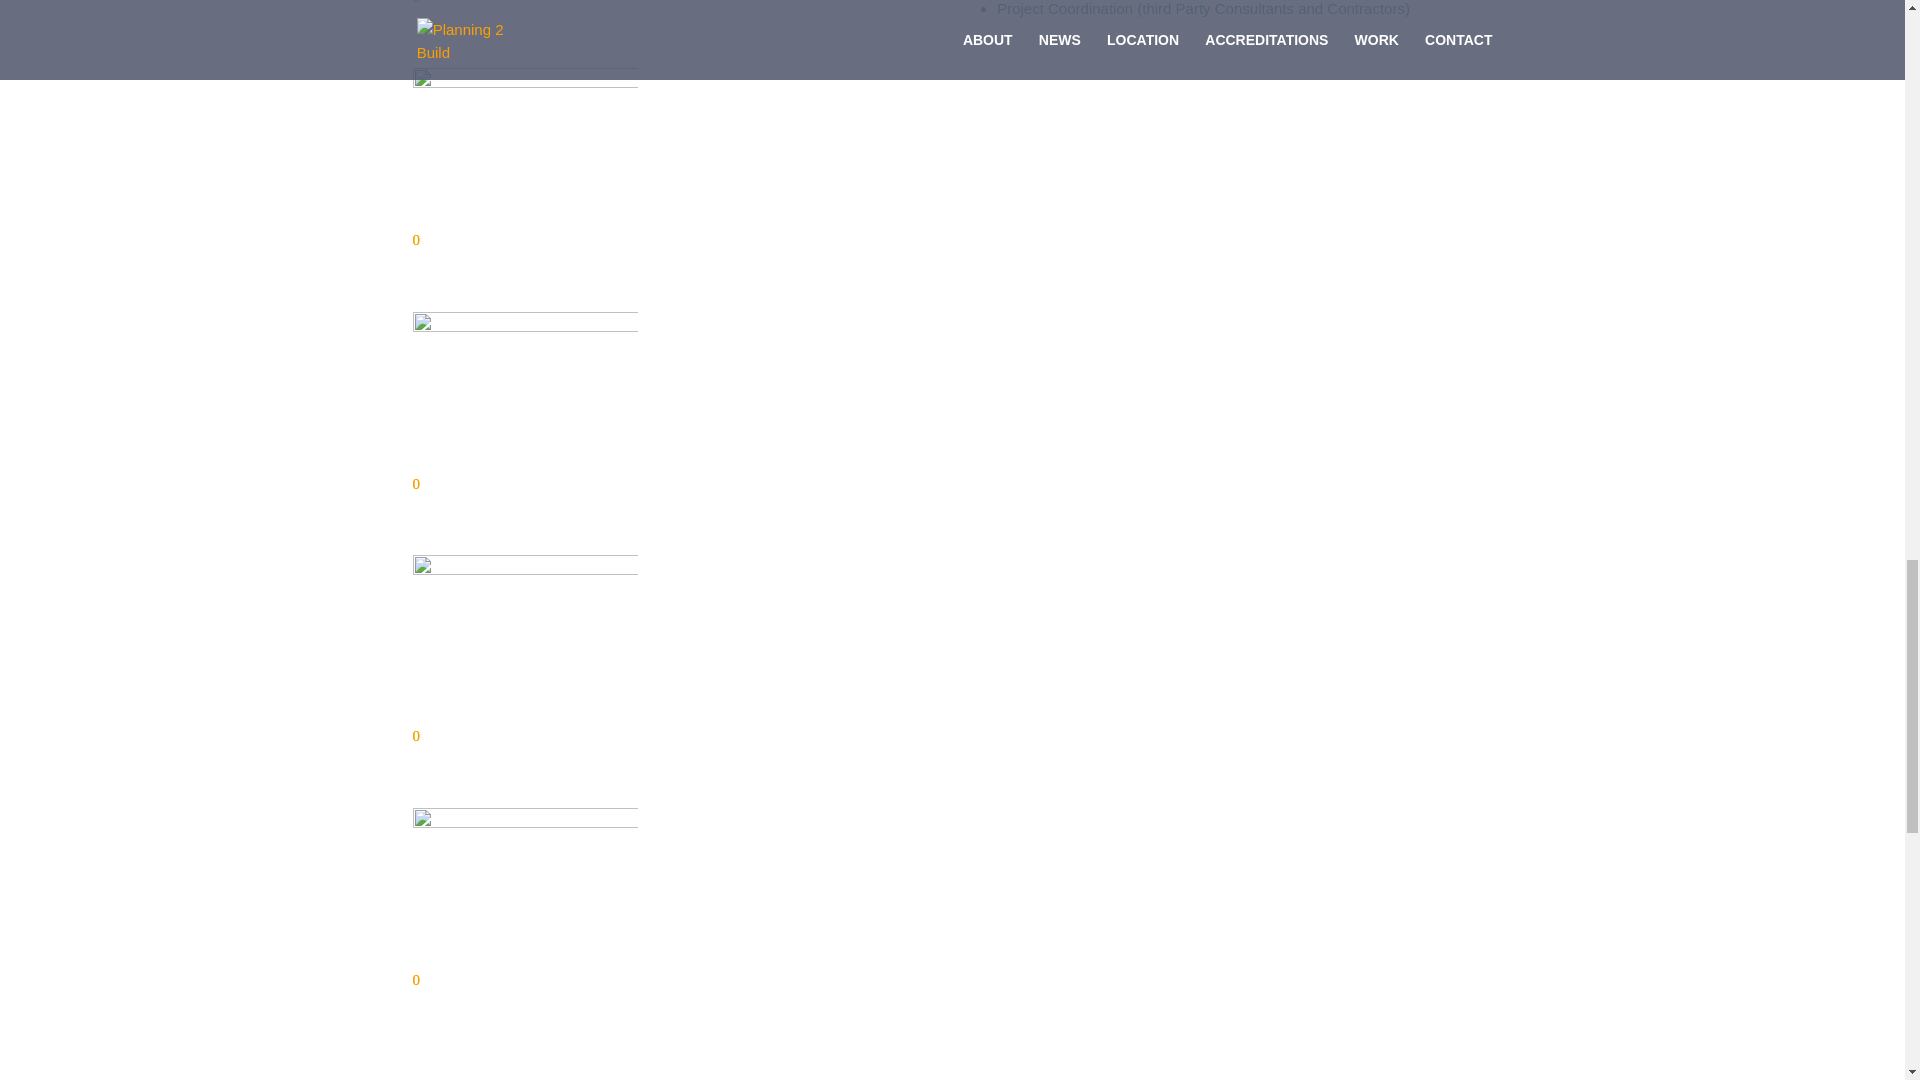  Describe the element at coordinates (524, 2) in the screenshot. I see `Residential Extension Burnham On Sea, Somerset.` at that location.